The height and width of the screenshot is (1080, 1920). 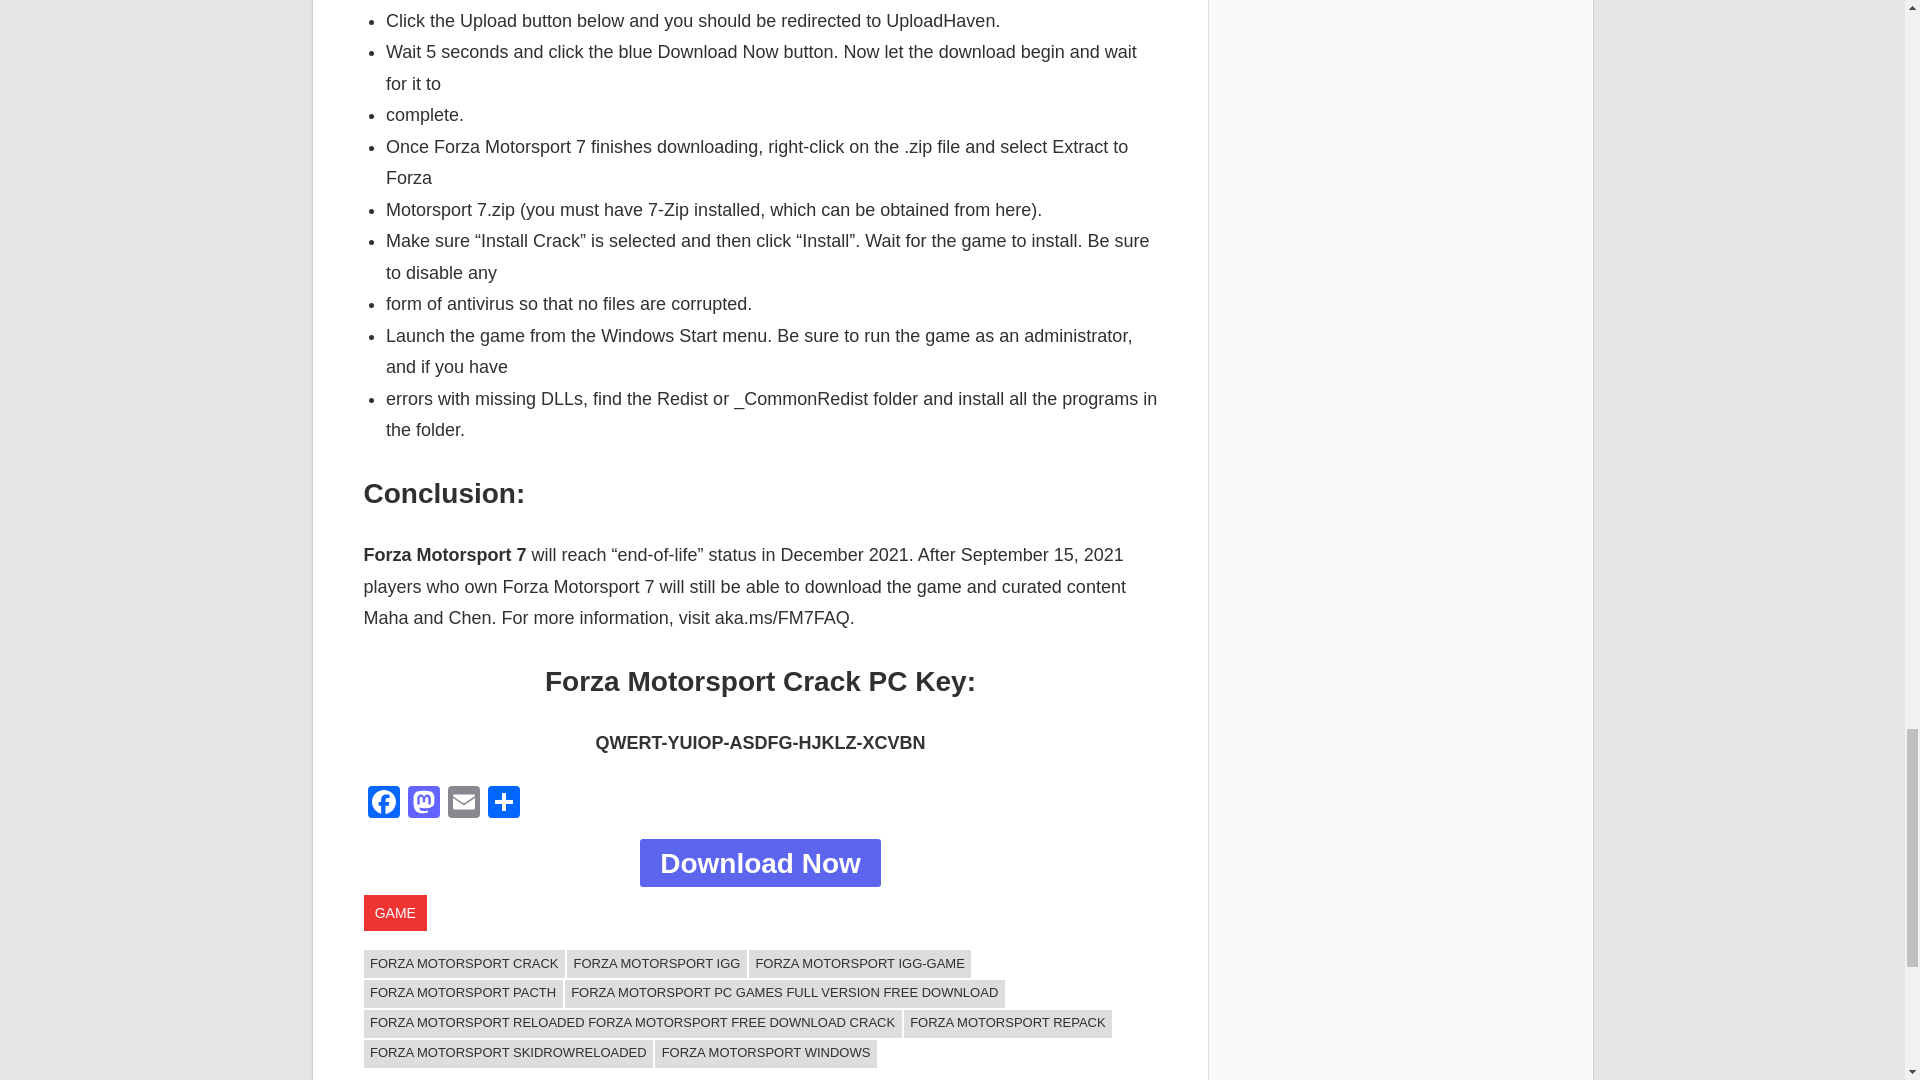 What do you see at coordinates (463, 804) in the screenshot?
I see `Email` at bounding box center [463, 804].